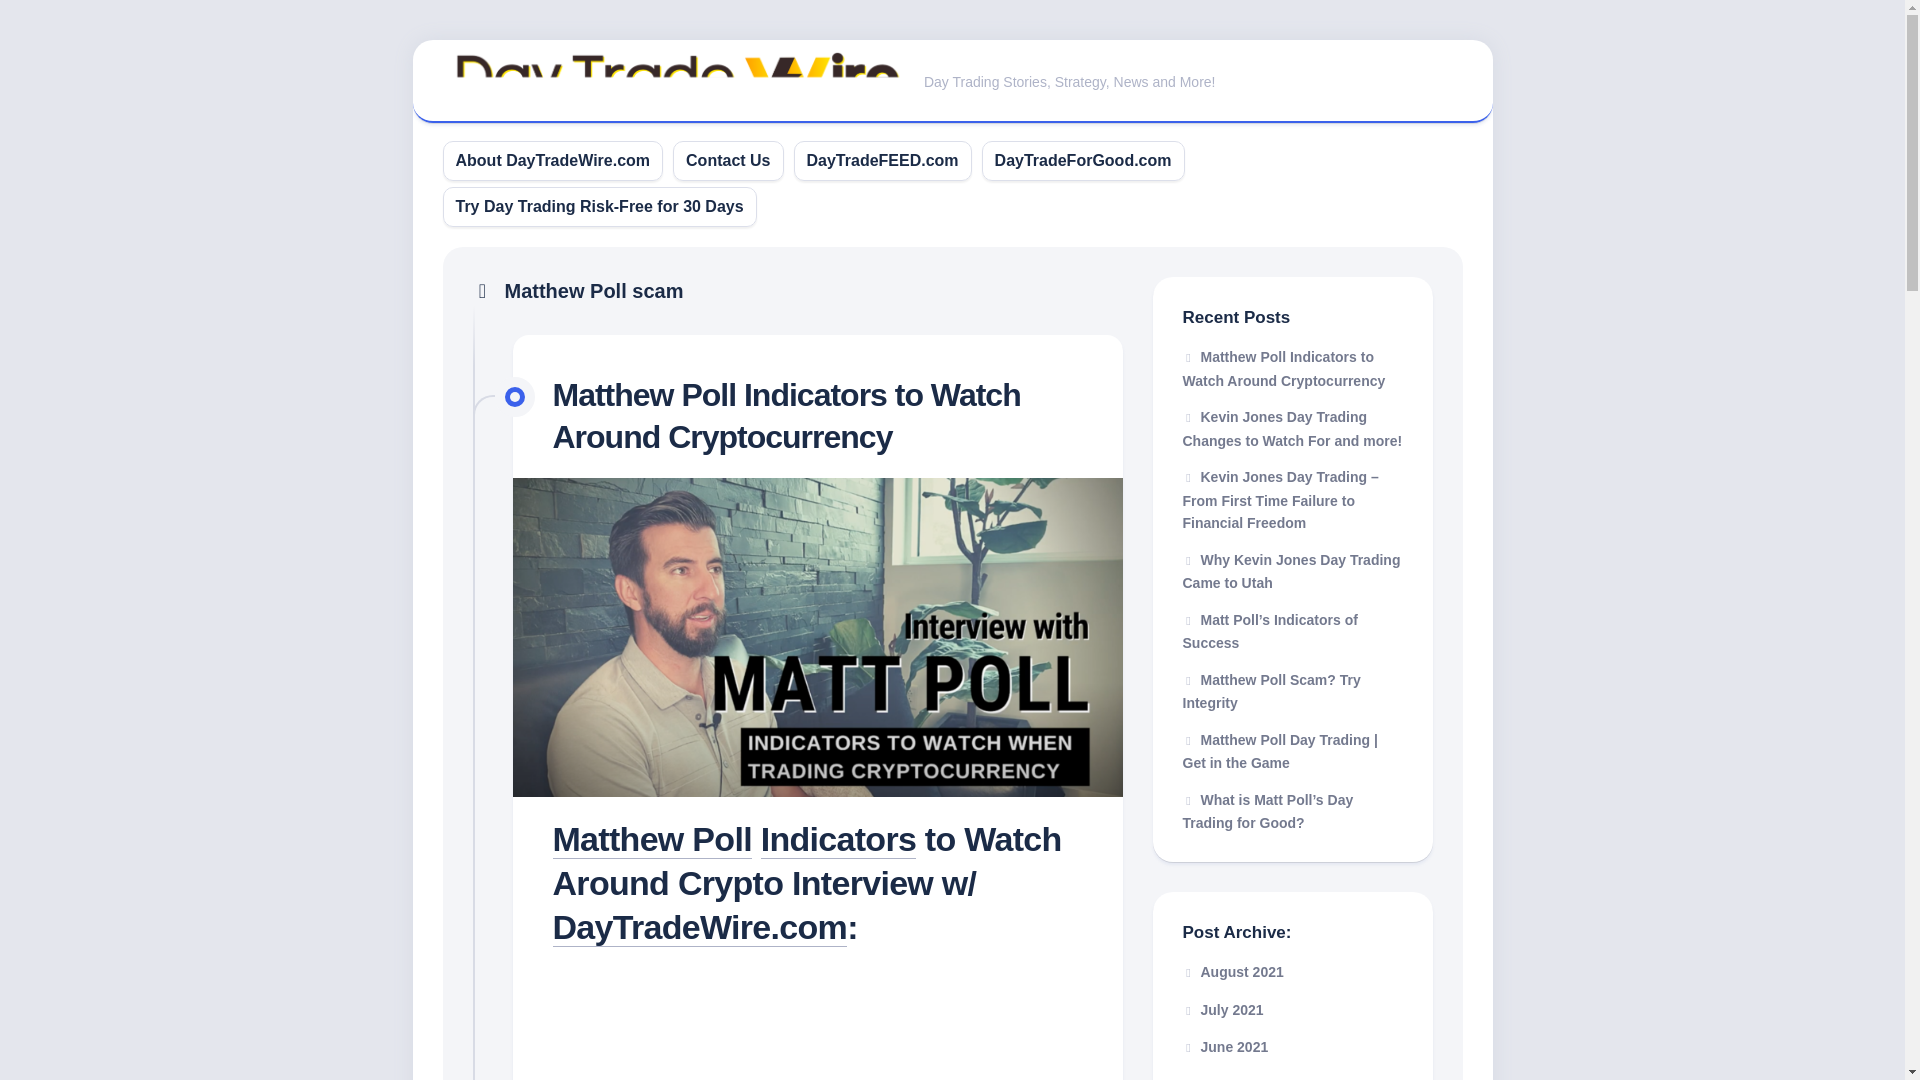  Describe the element at coordinates (952, 82) in the screenshot. I see `Day Trading Stories, Strategy, News and More!` at that location.